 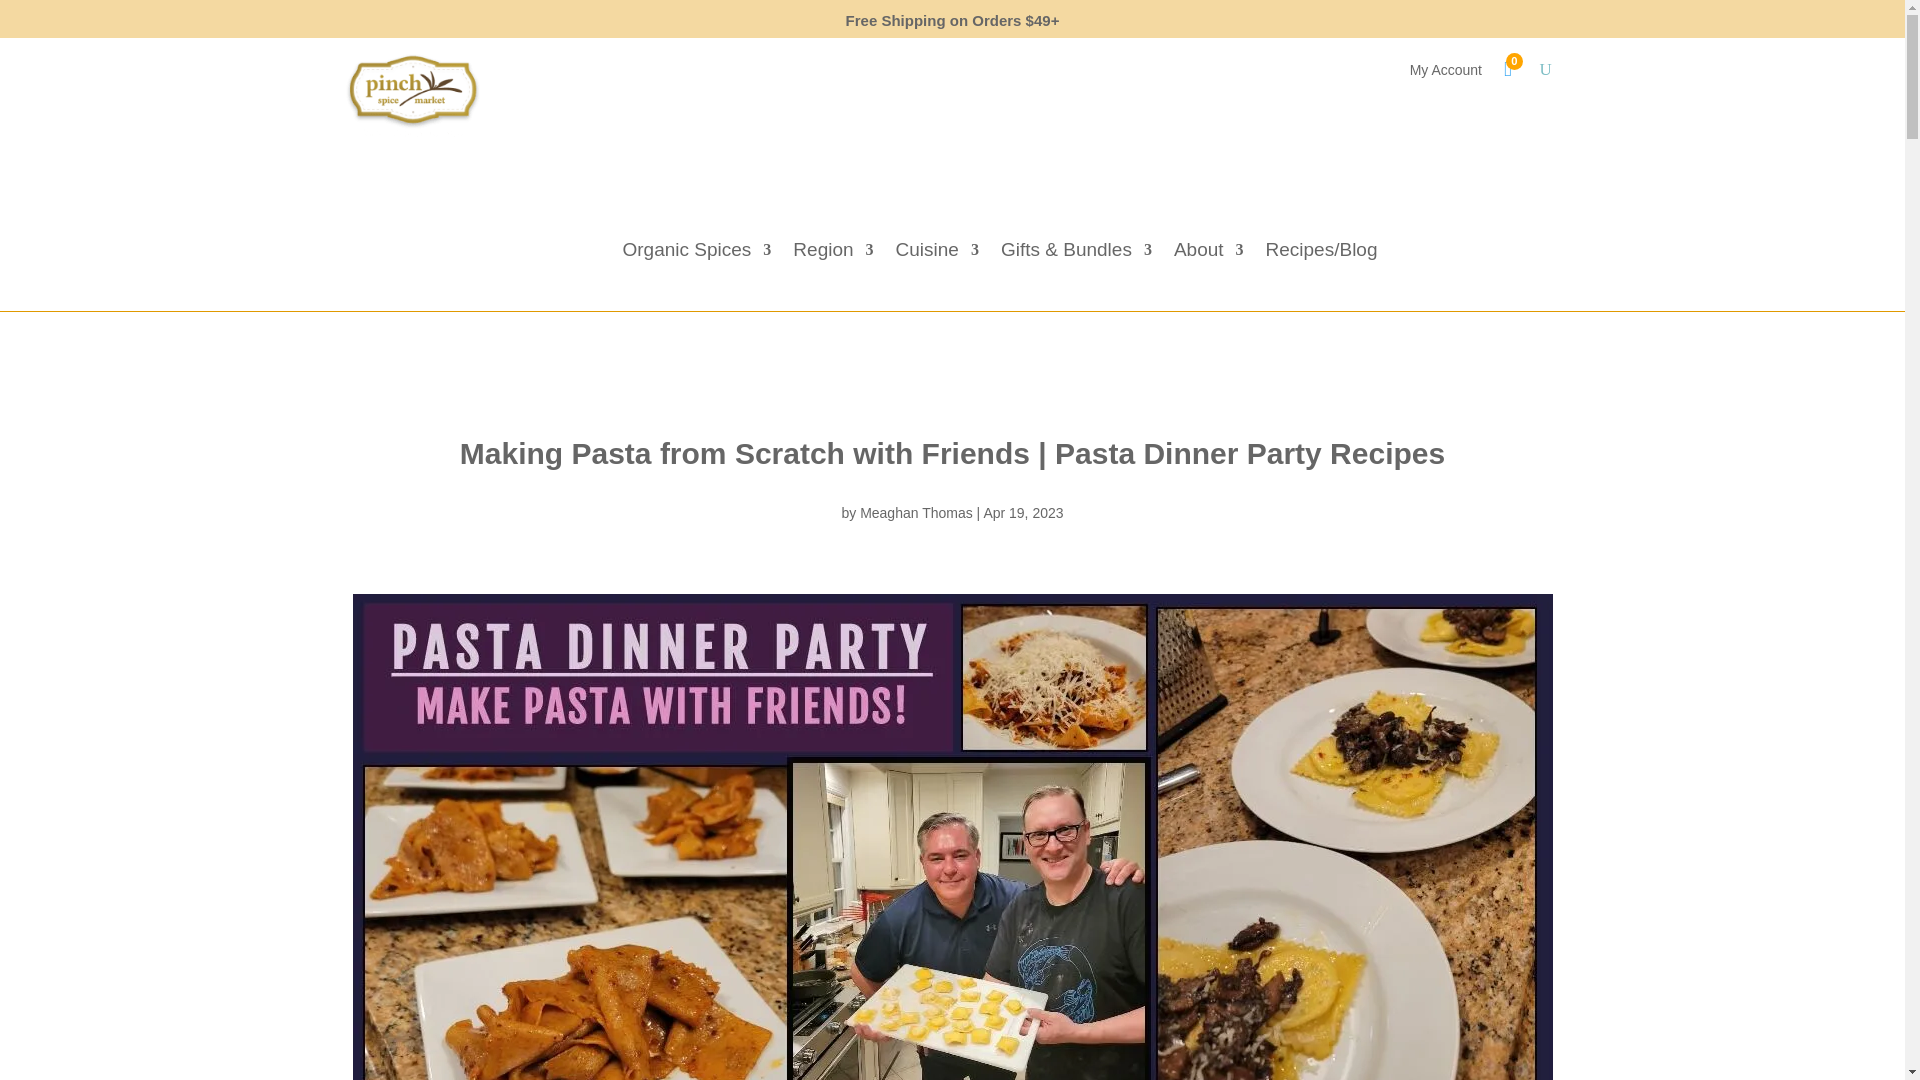 I want to click on Cuisine, so click(x=938, y=254).